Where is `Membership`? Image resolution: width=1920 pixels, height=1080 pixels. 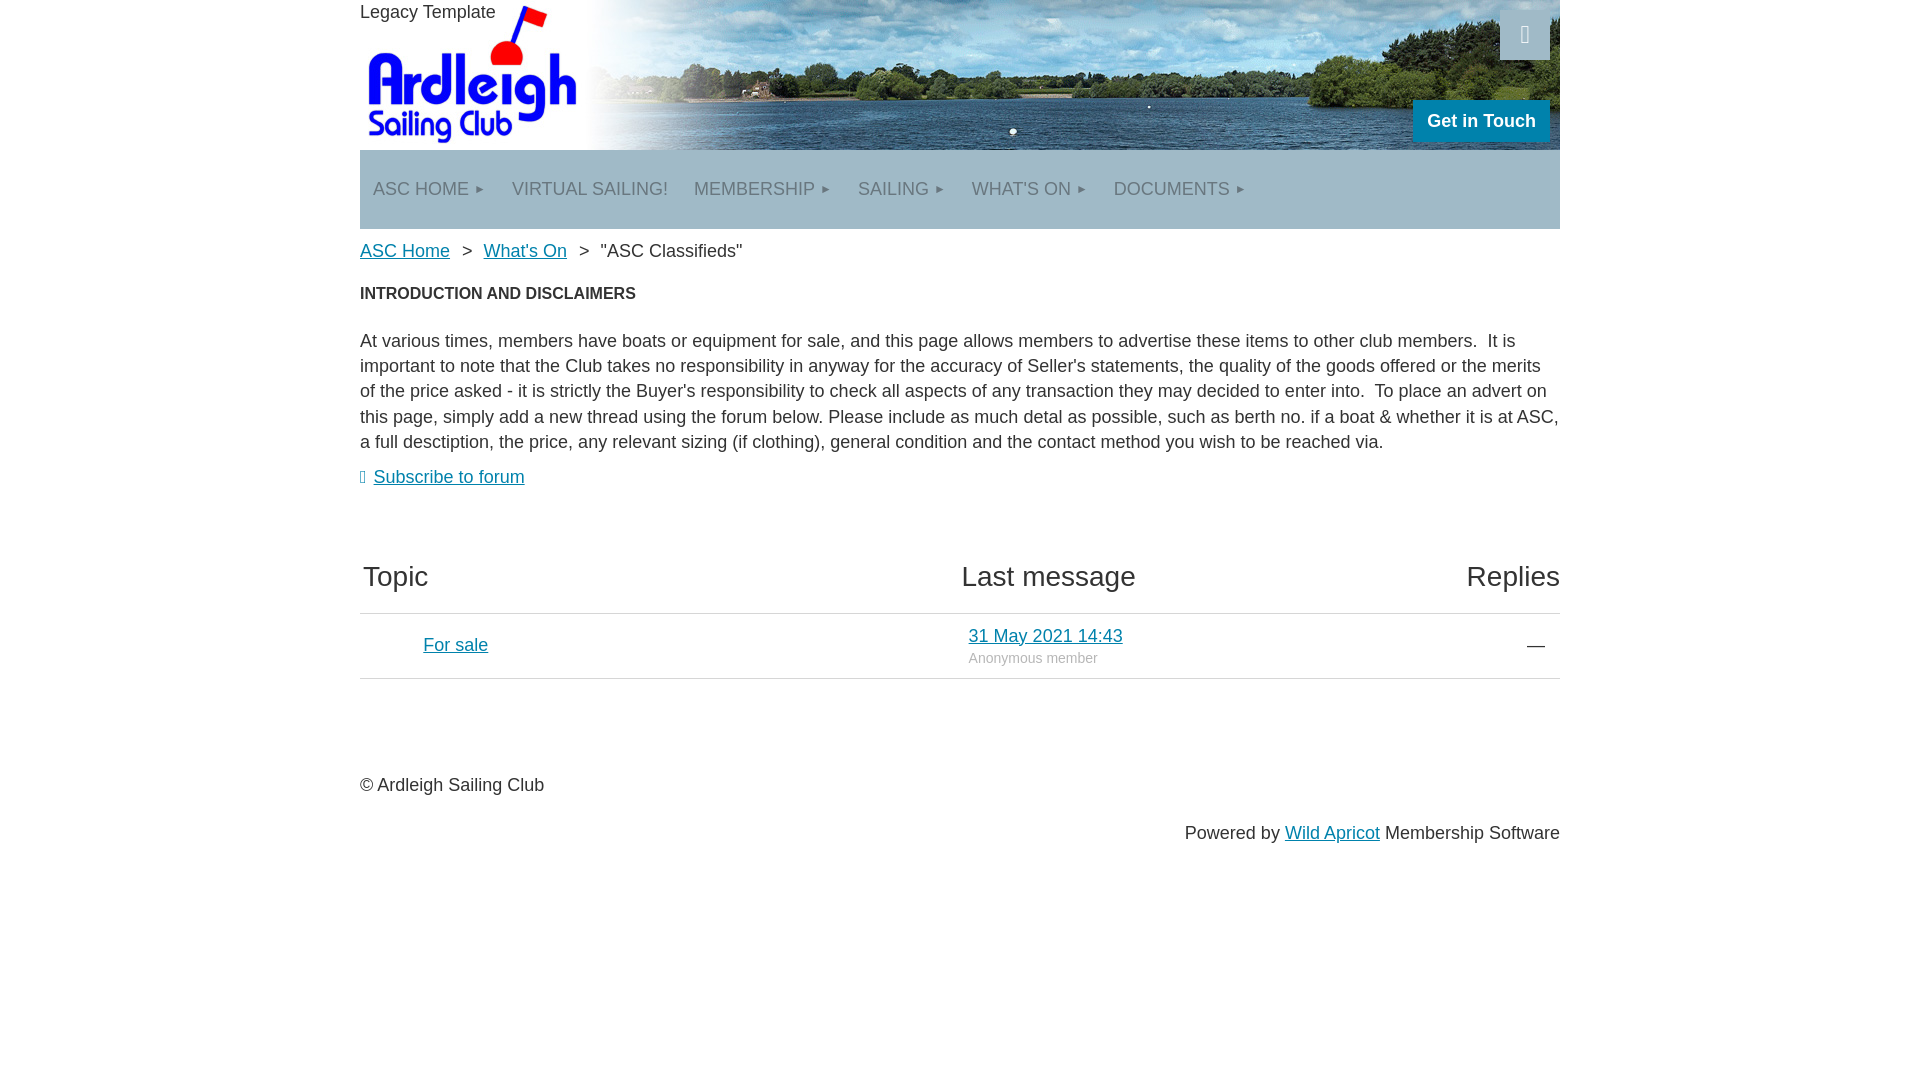 Membership is located at coordinates (762, 189).